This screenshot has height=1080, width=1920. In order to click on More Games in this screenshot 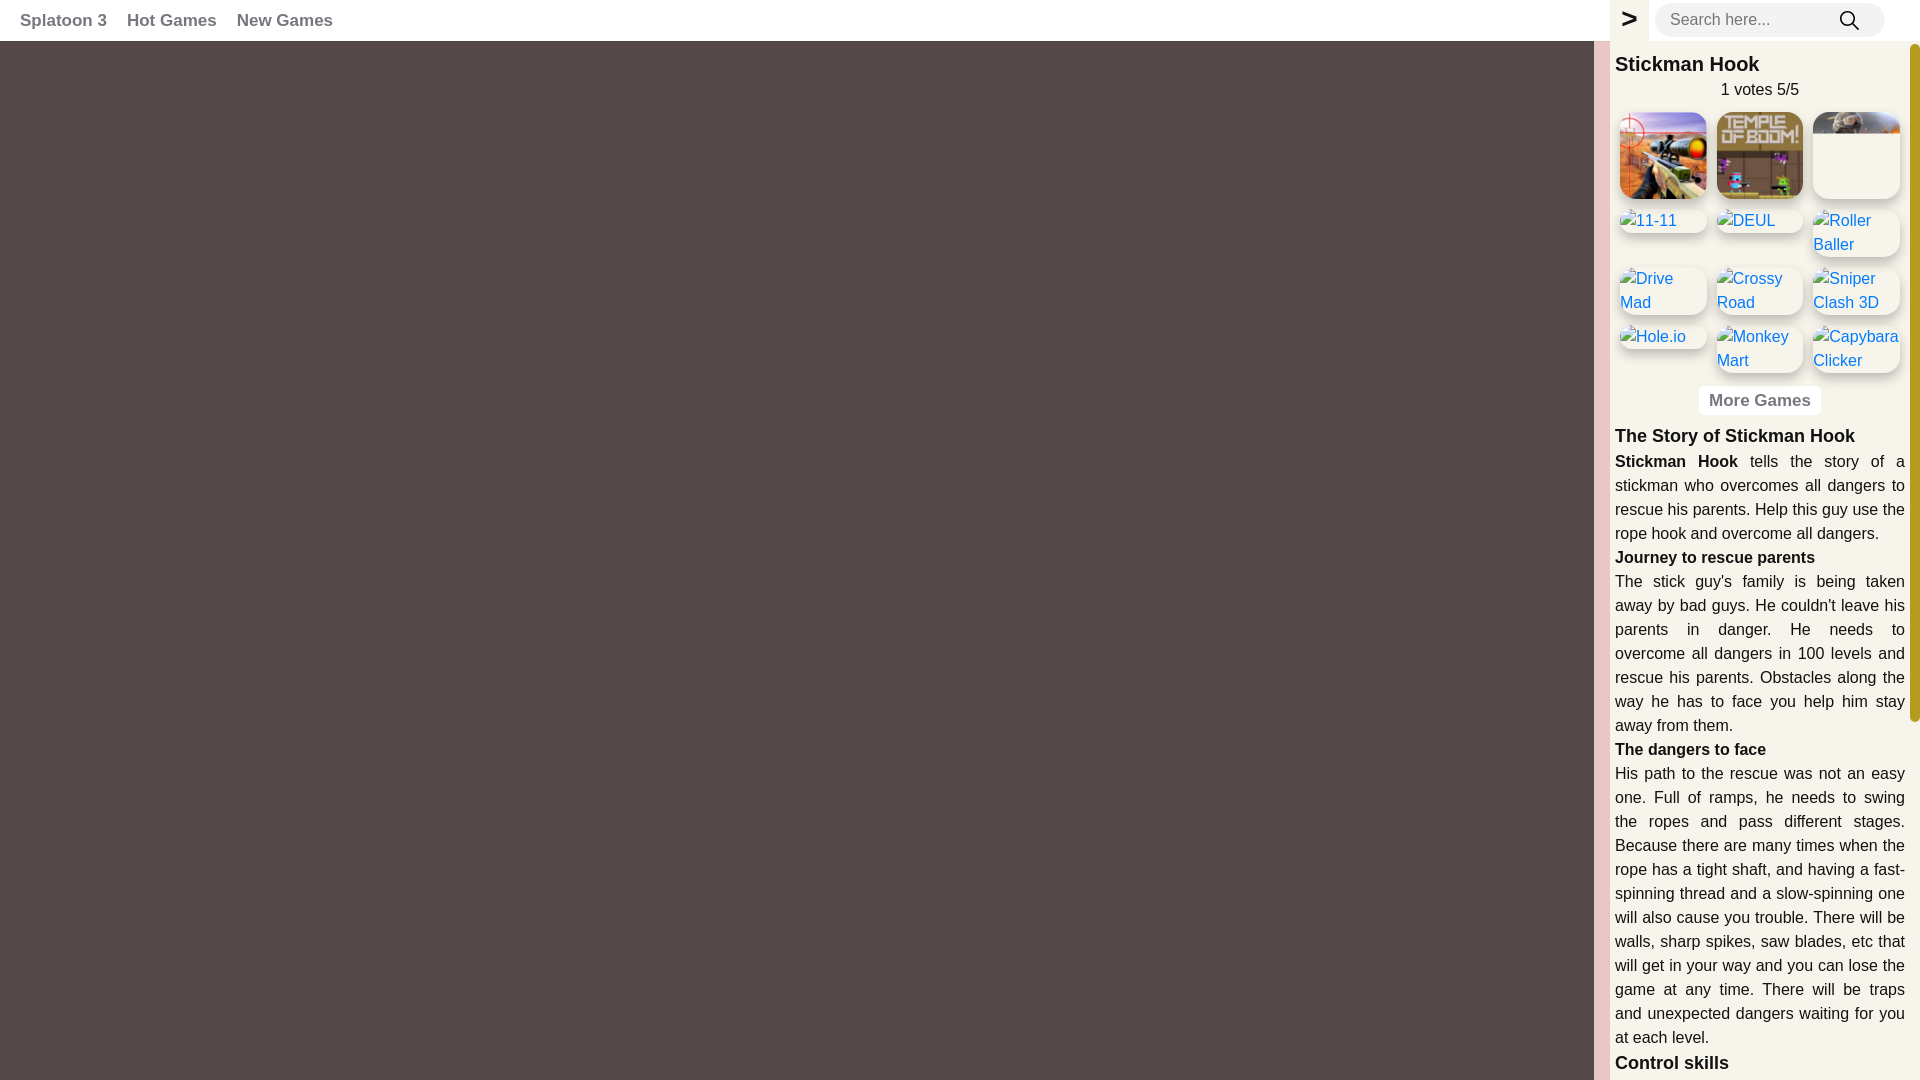, I will do `click(1760, 400)`.